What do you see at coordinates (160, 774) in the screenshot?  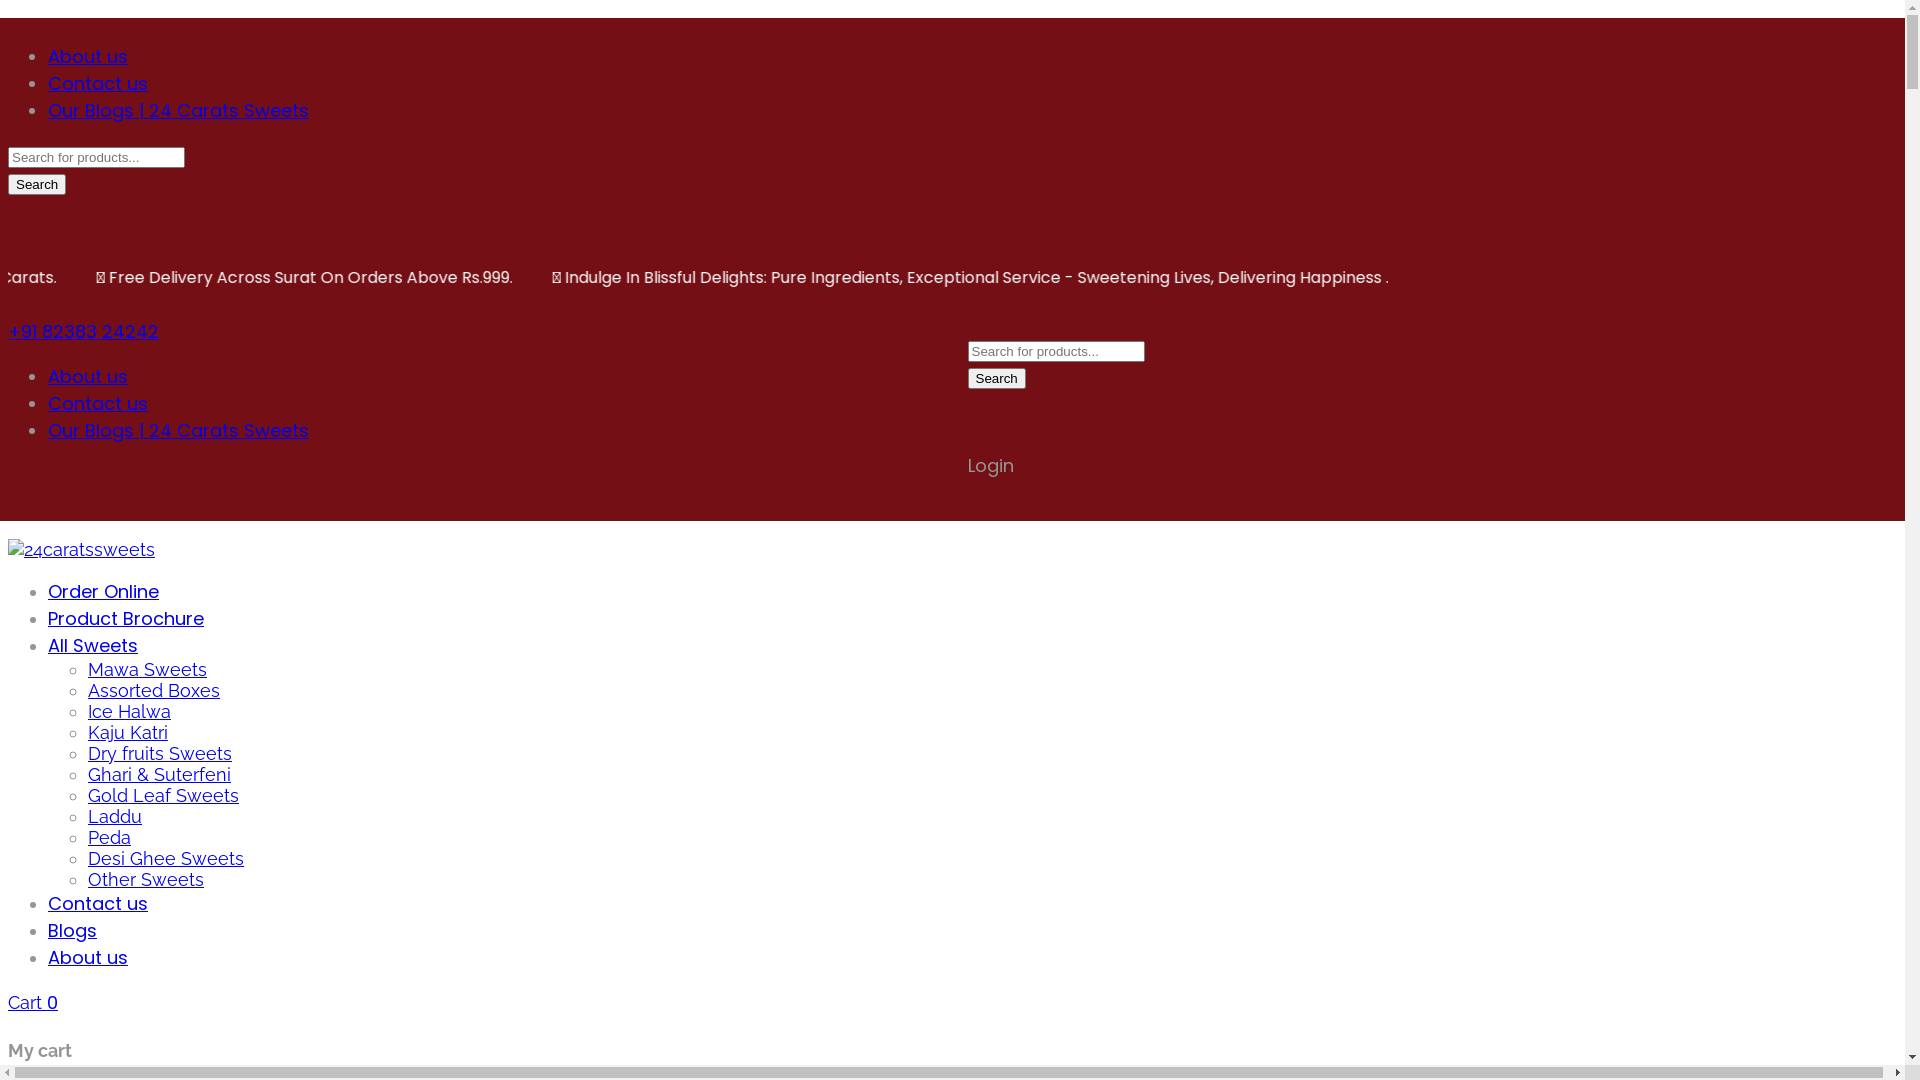 I see `Ghari & Suterfeni` at bounding box center [160, 774].